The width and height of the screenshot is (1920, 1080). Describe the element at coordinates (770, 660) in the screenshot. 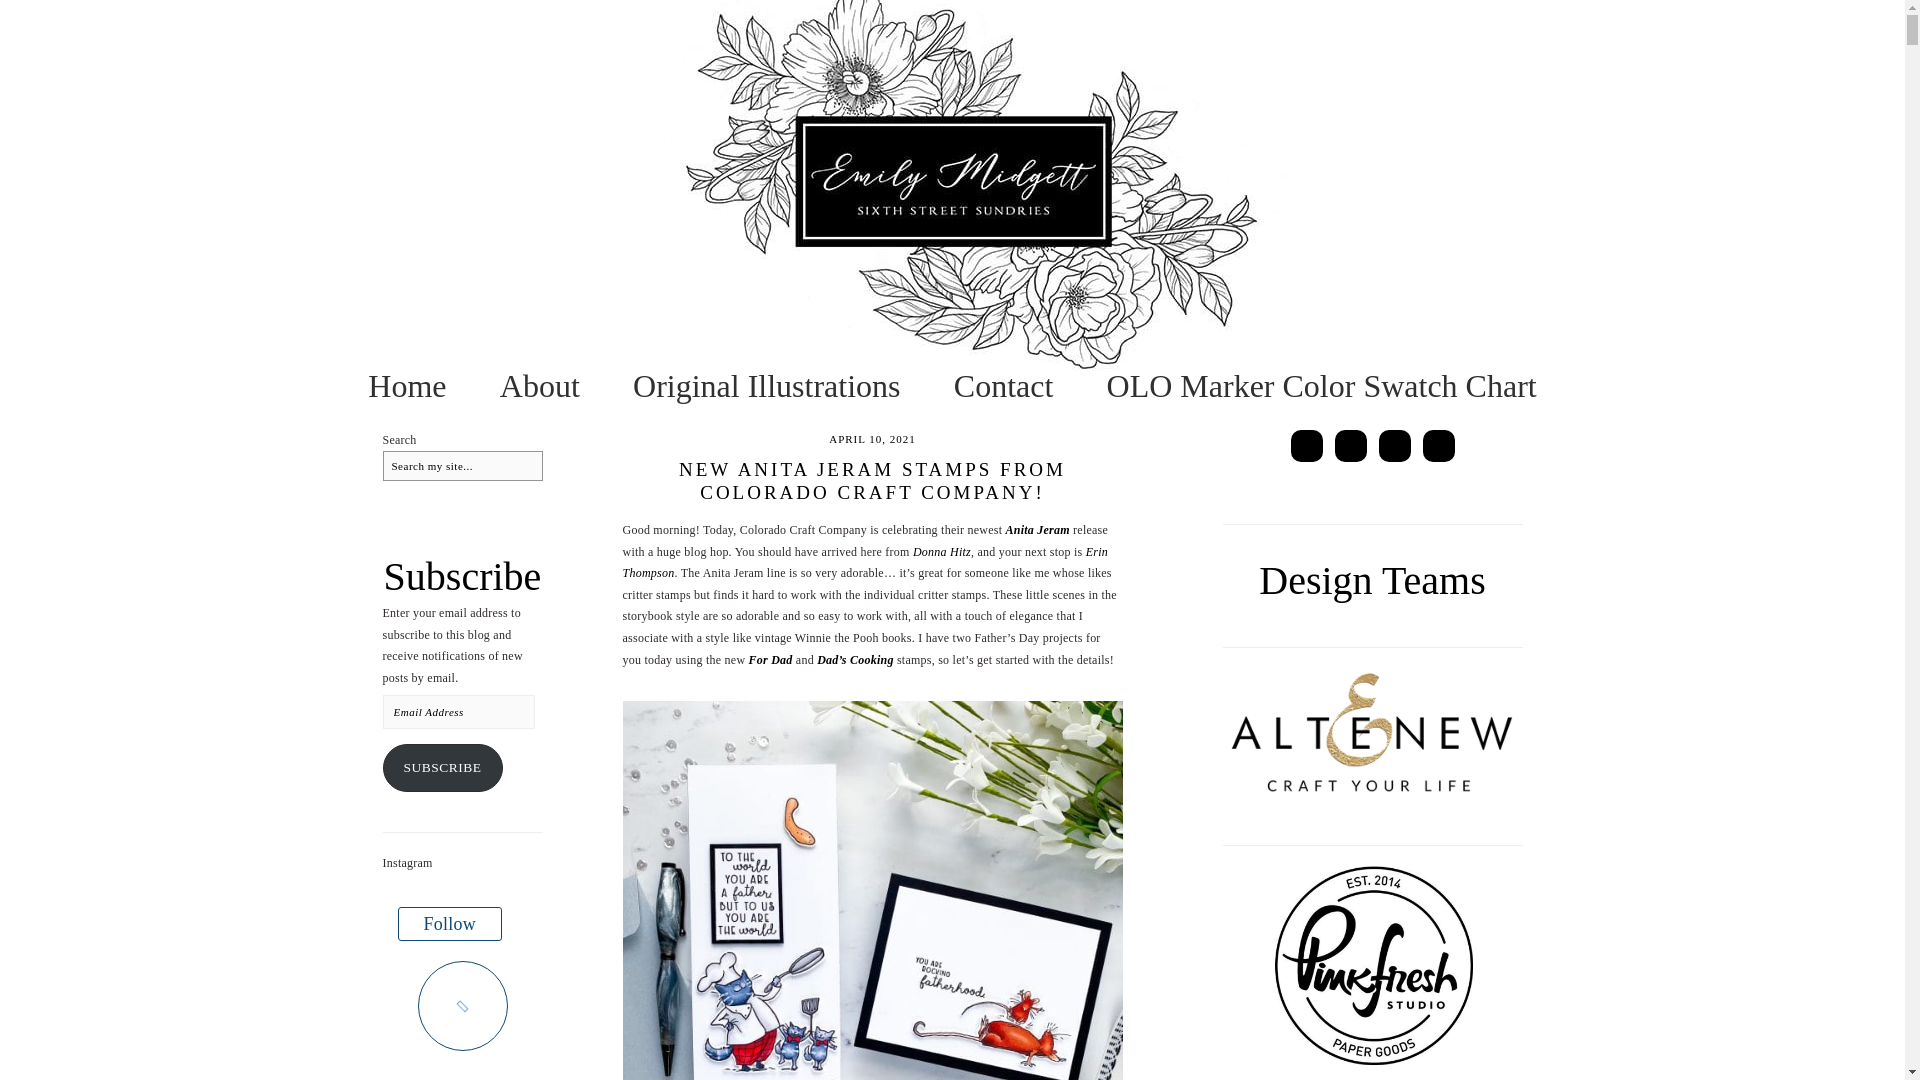

I see `For Dad` at that location.